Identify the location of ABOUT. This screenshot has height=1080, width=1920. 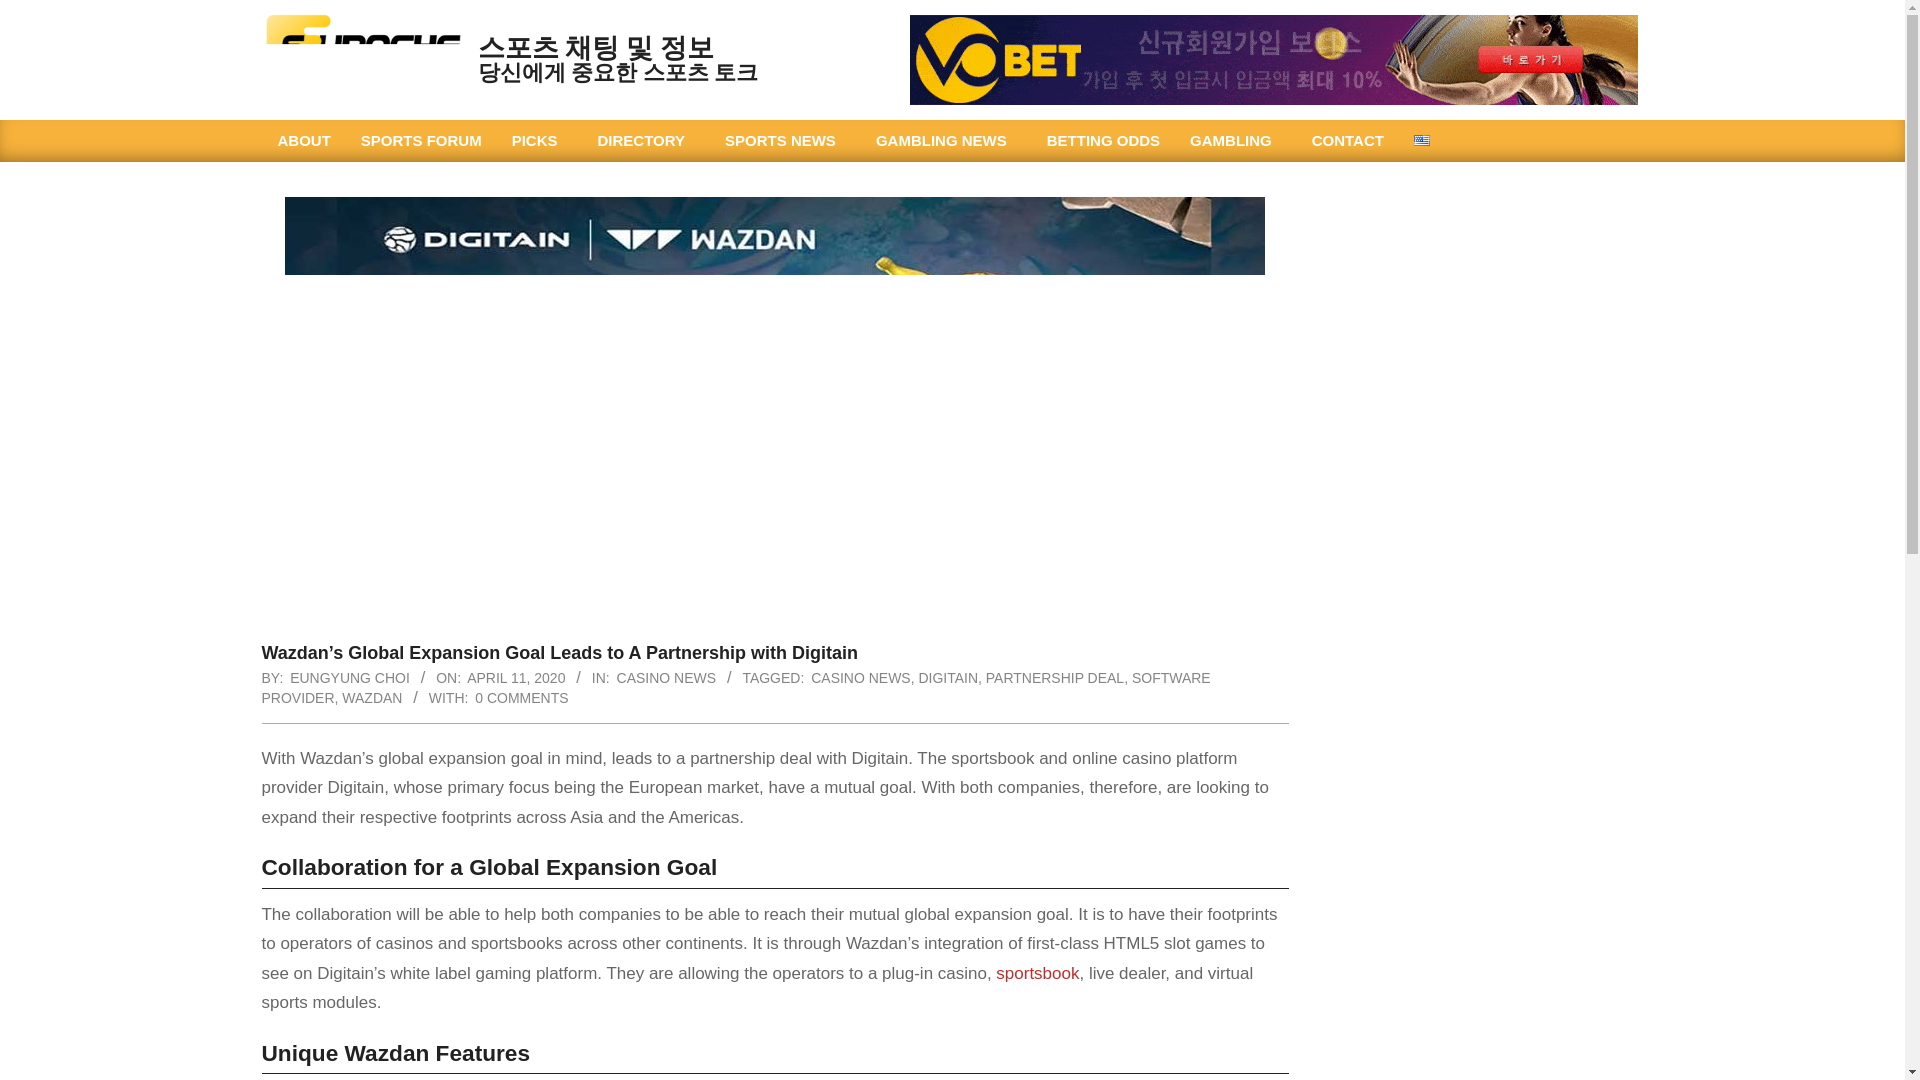
(303, 140).